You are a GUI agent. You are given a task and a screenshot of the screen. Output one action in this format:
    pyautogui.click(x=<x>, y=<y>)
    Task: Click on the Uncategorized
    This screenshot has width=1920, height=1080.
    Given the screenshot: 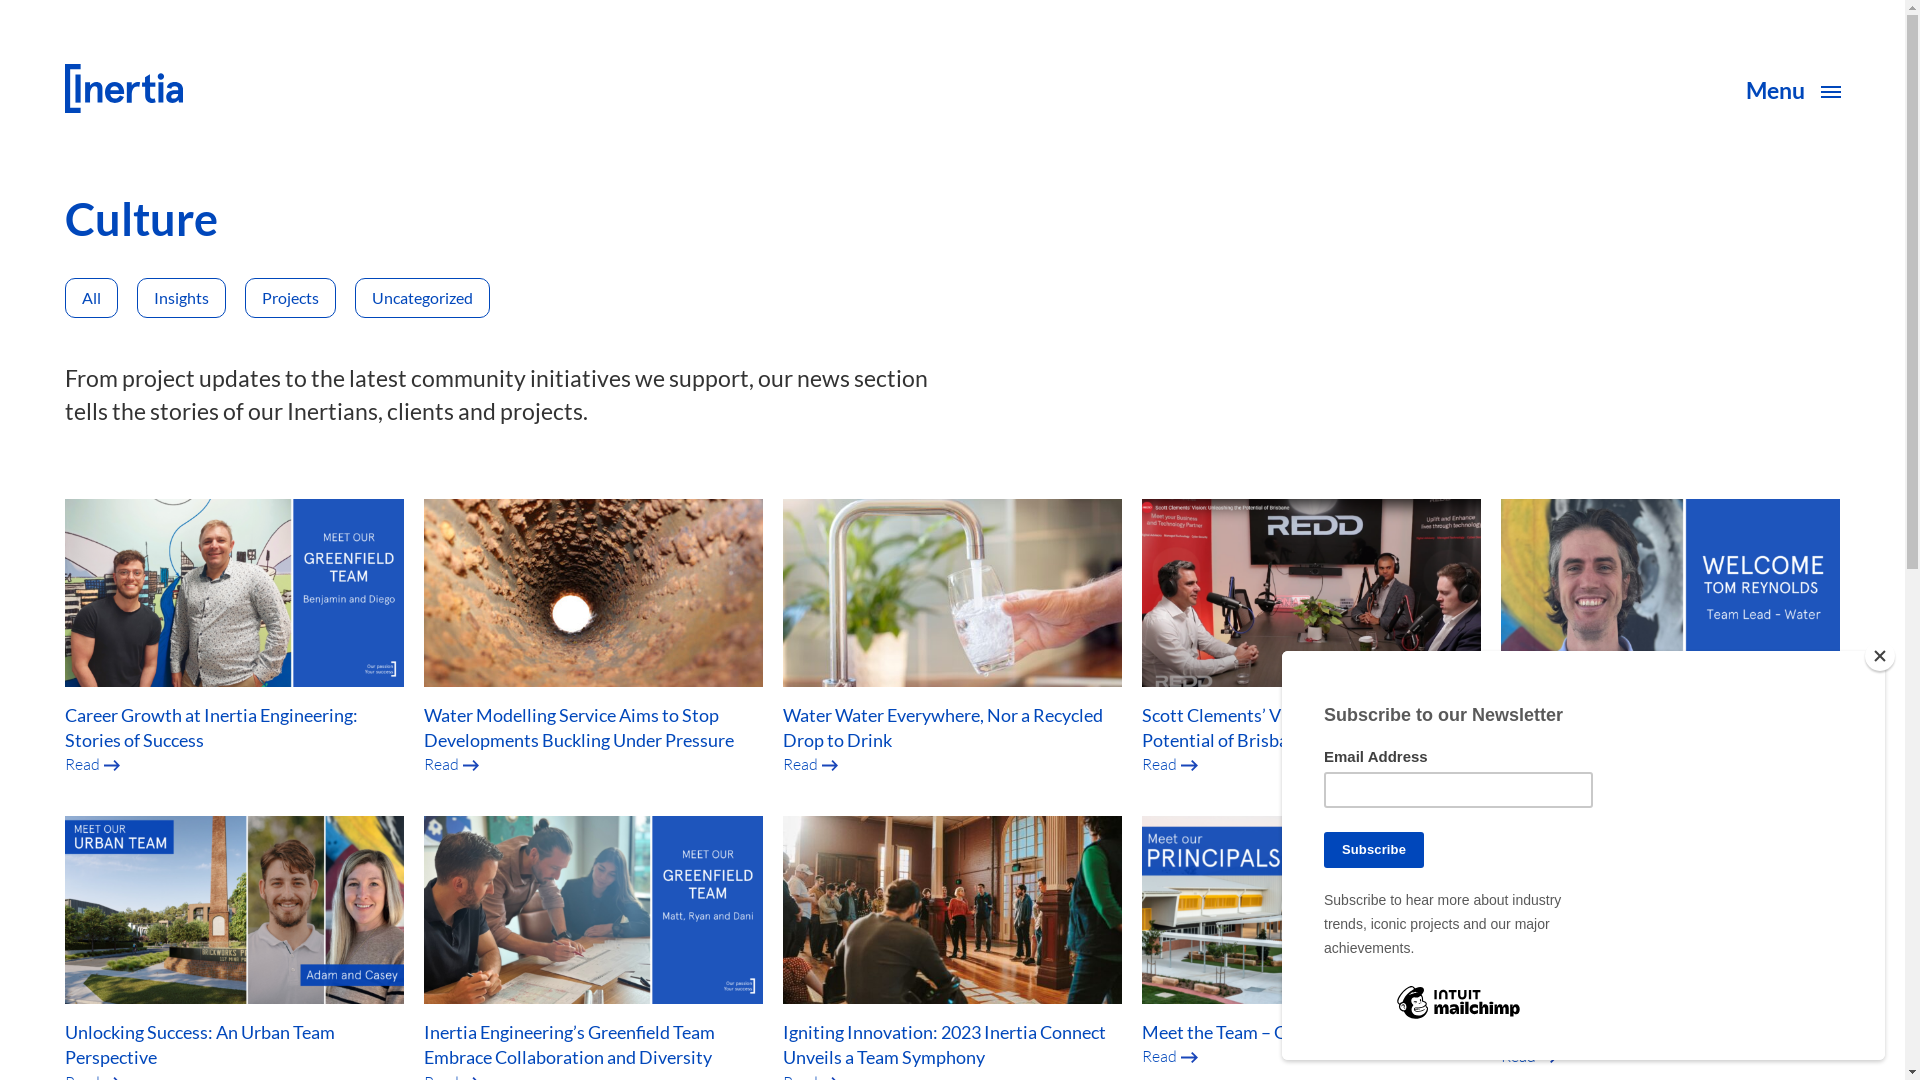 What is the action you would take?
    pyautogui.click(x=422, y=298)
    